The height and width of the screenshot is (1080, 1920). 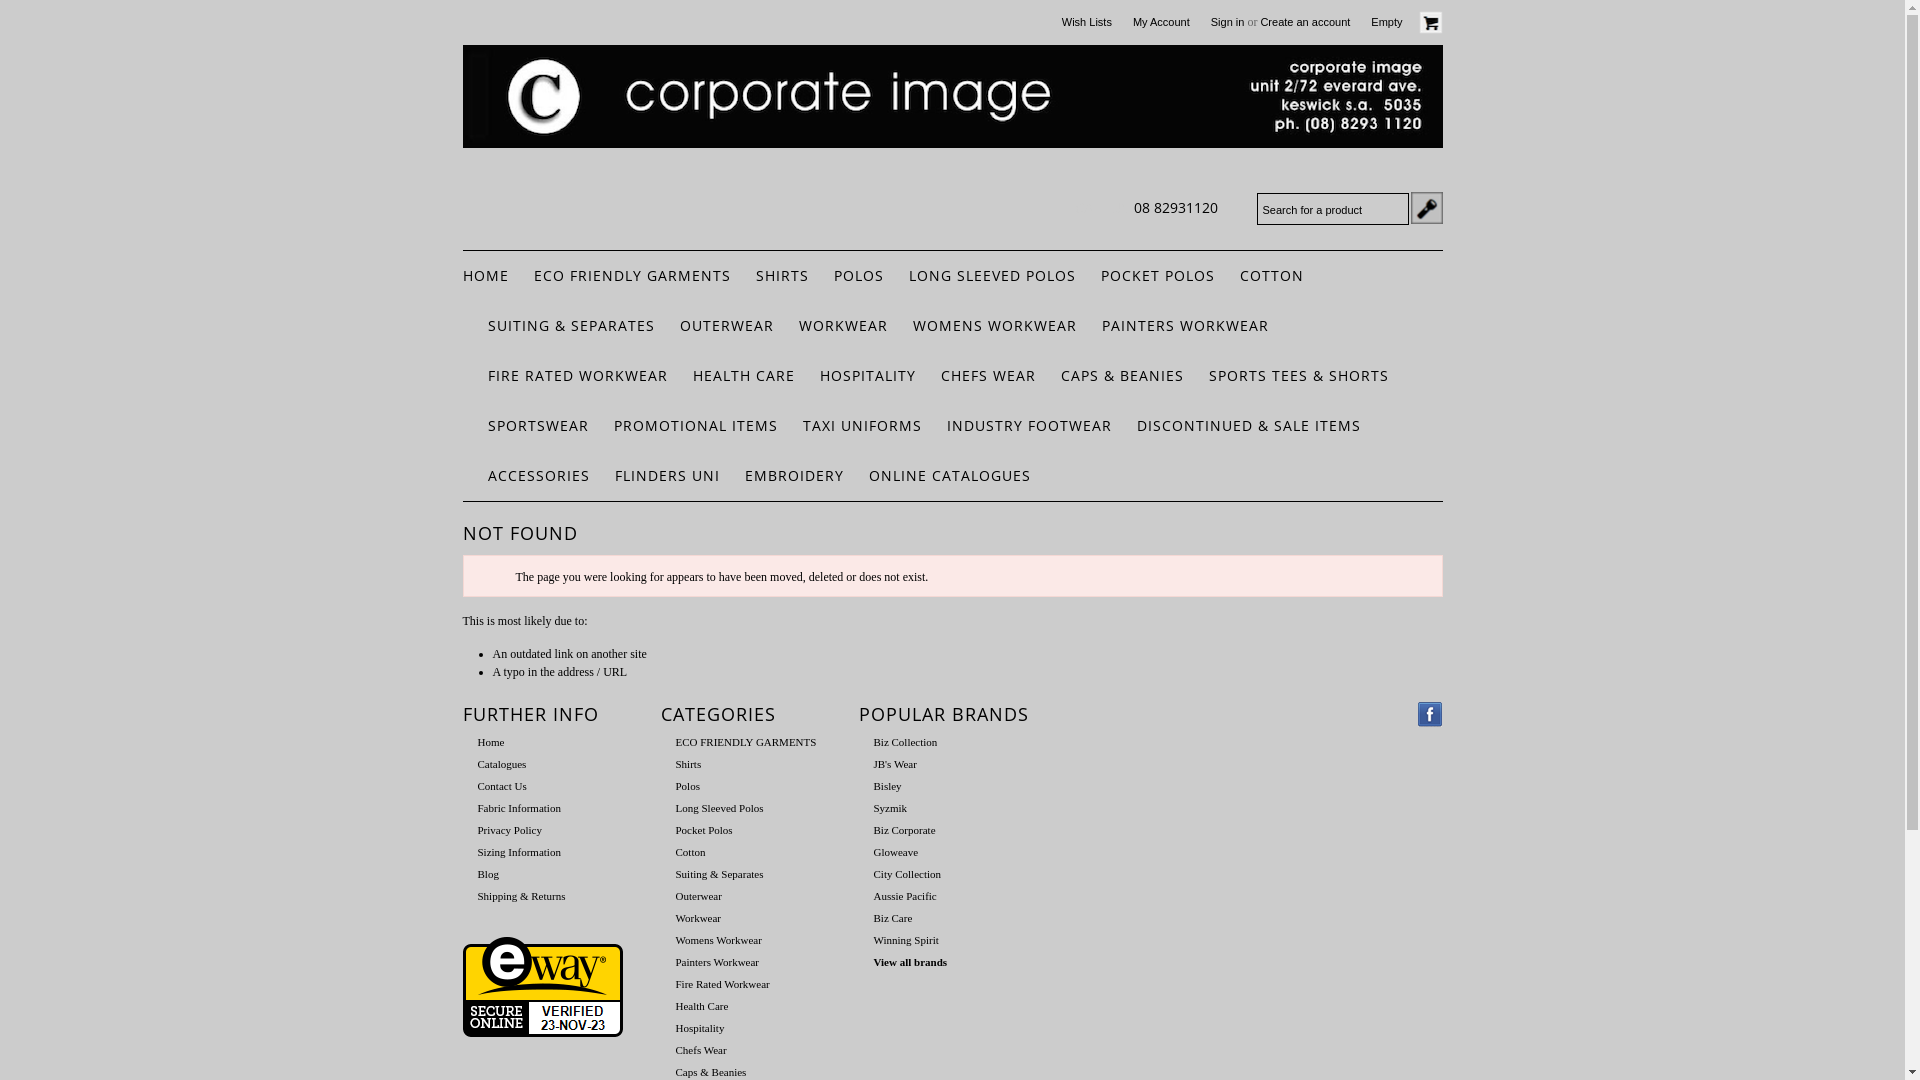 I want to click on eWAY Payment Gateway, so click(x=542, y=1033).